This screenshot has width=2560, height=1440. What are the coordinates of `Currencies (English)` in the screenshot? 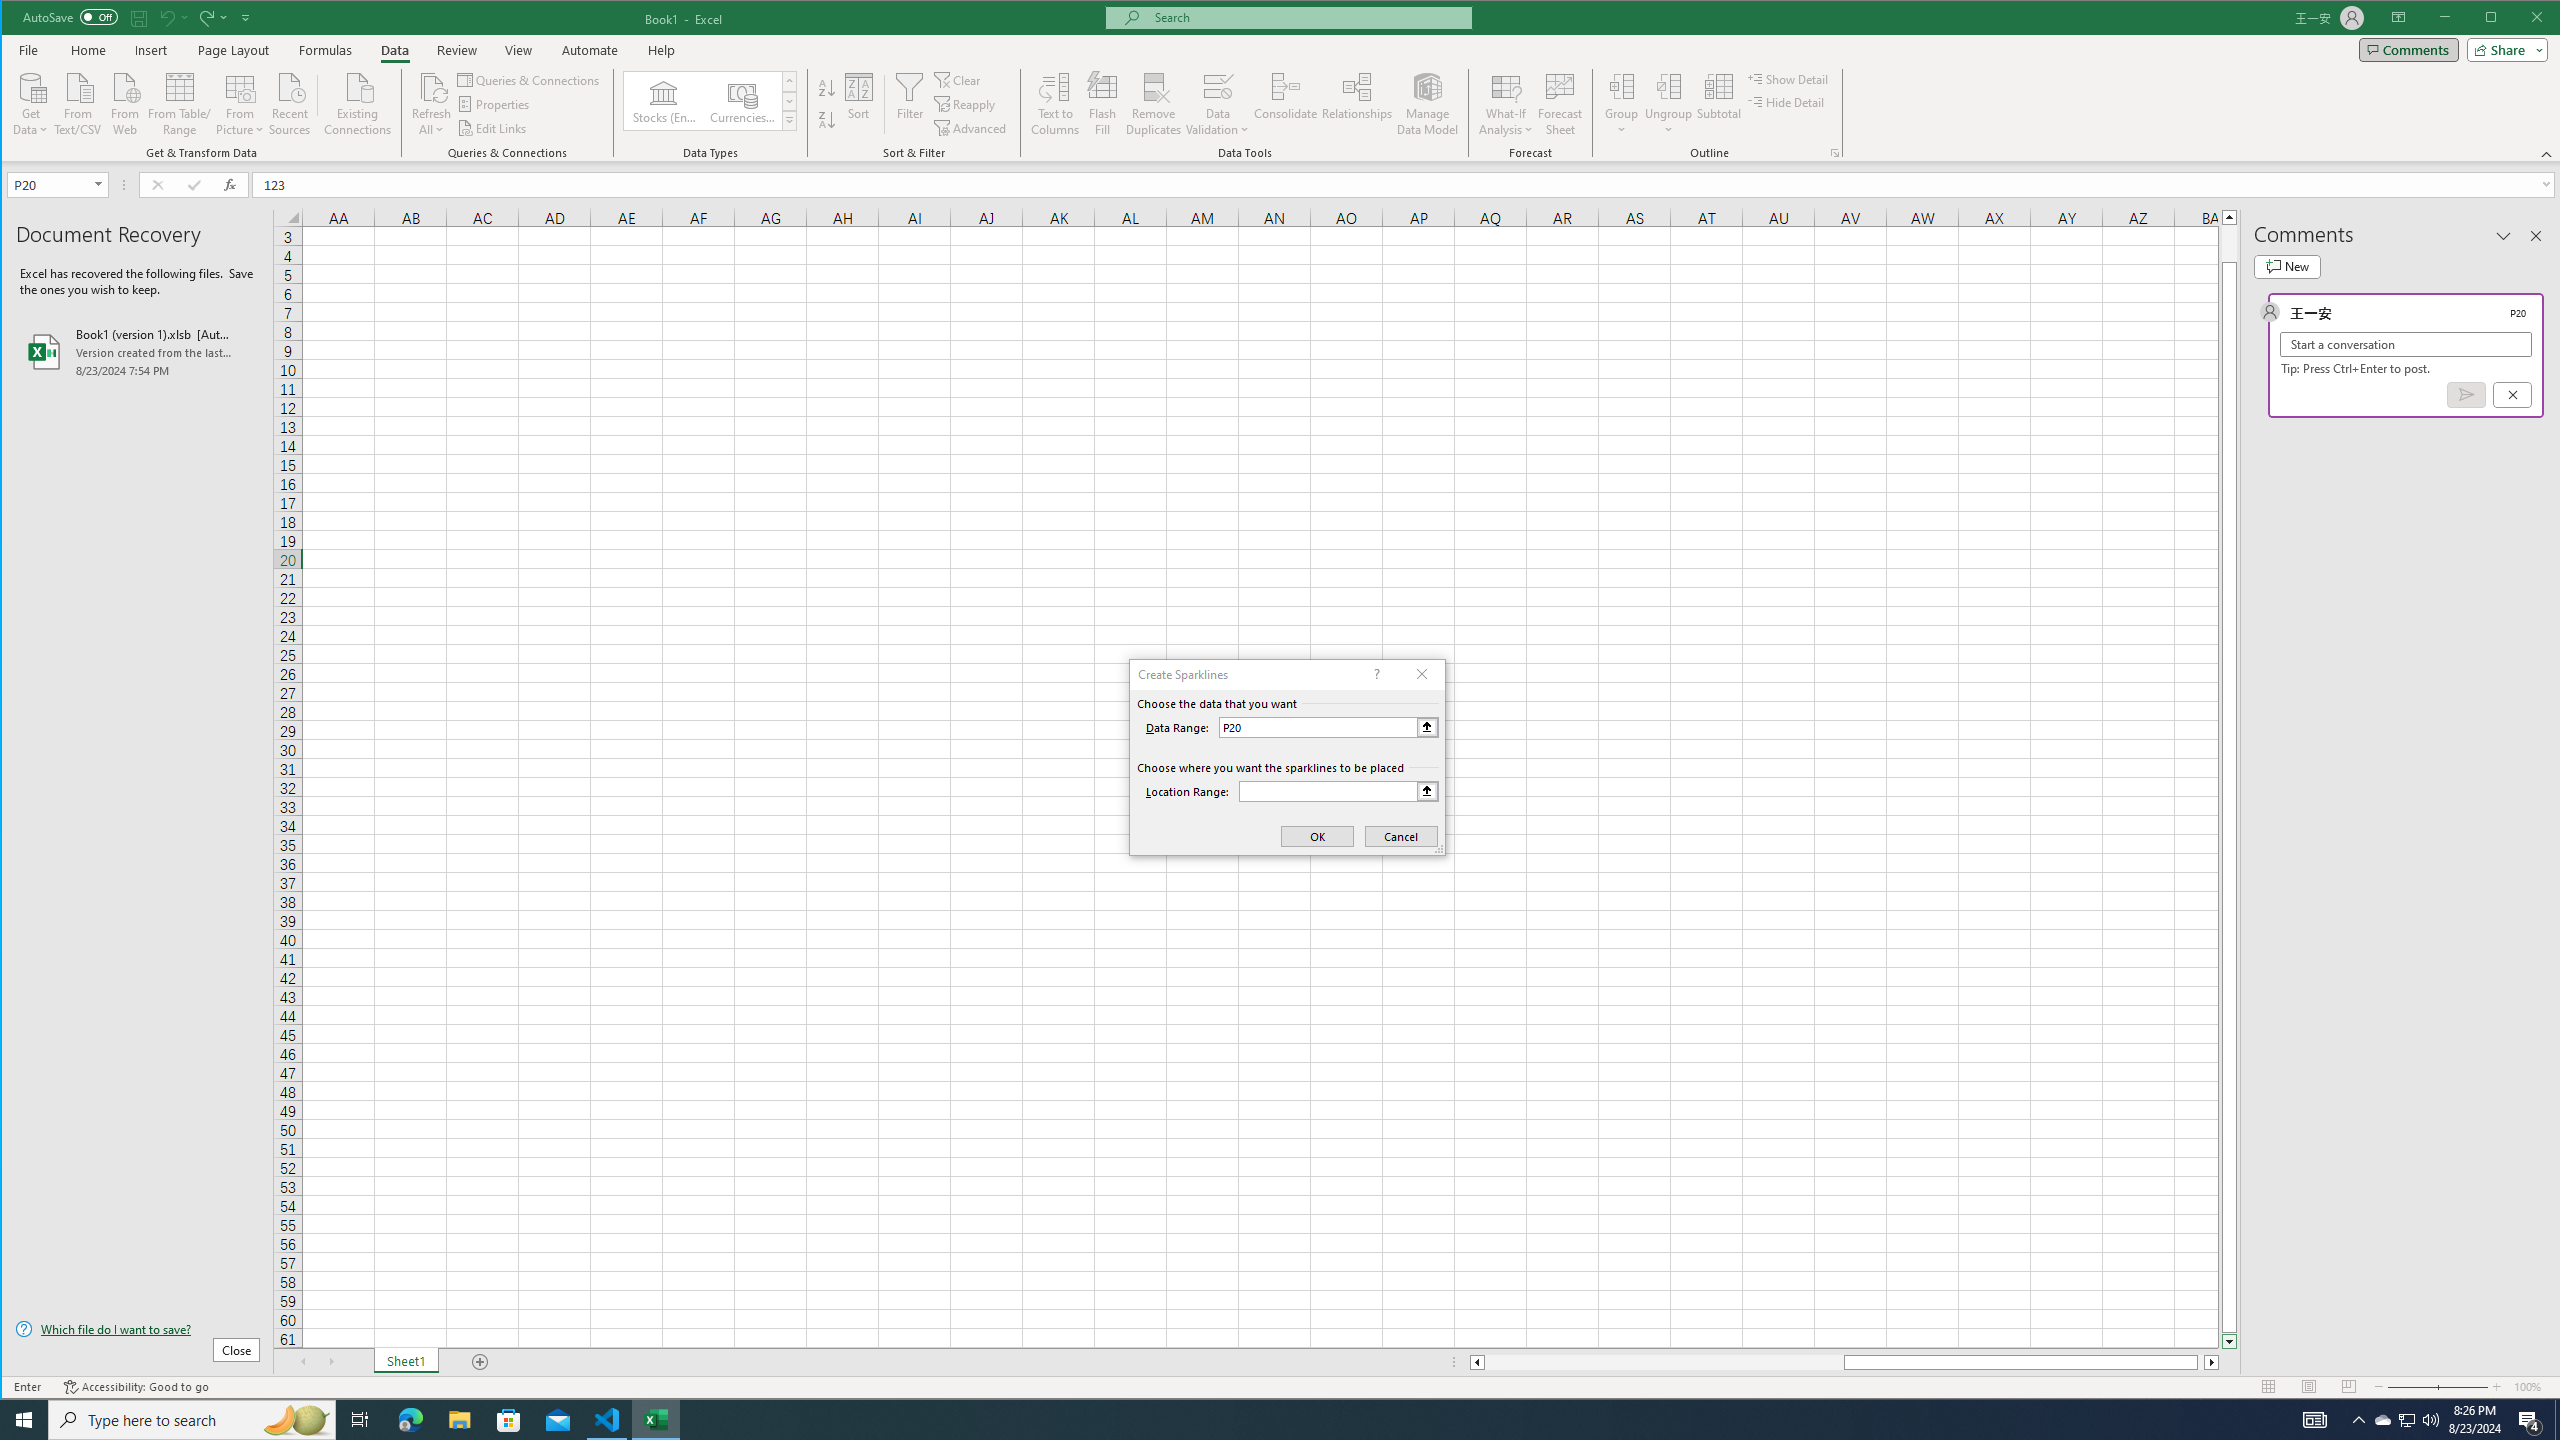 It's located at (742, 101).